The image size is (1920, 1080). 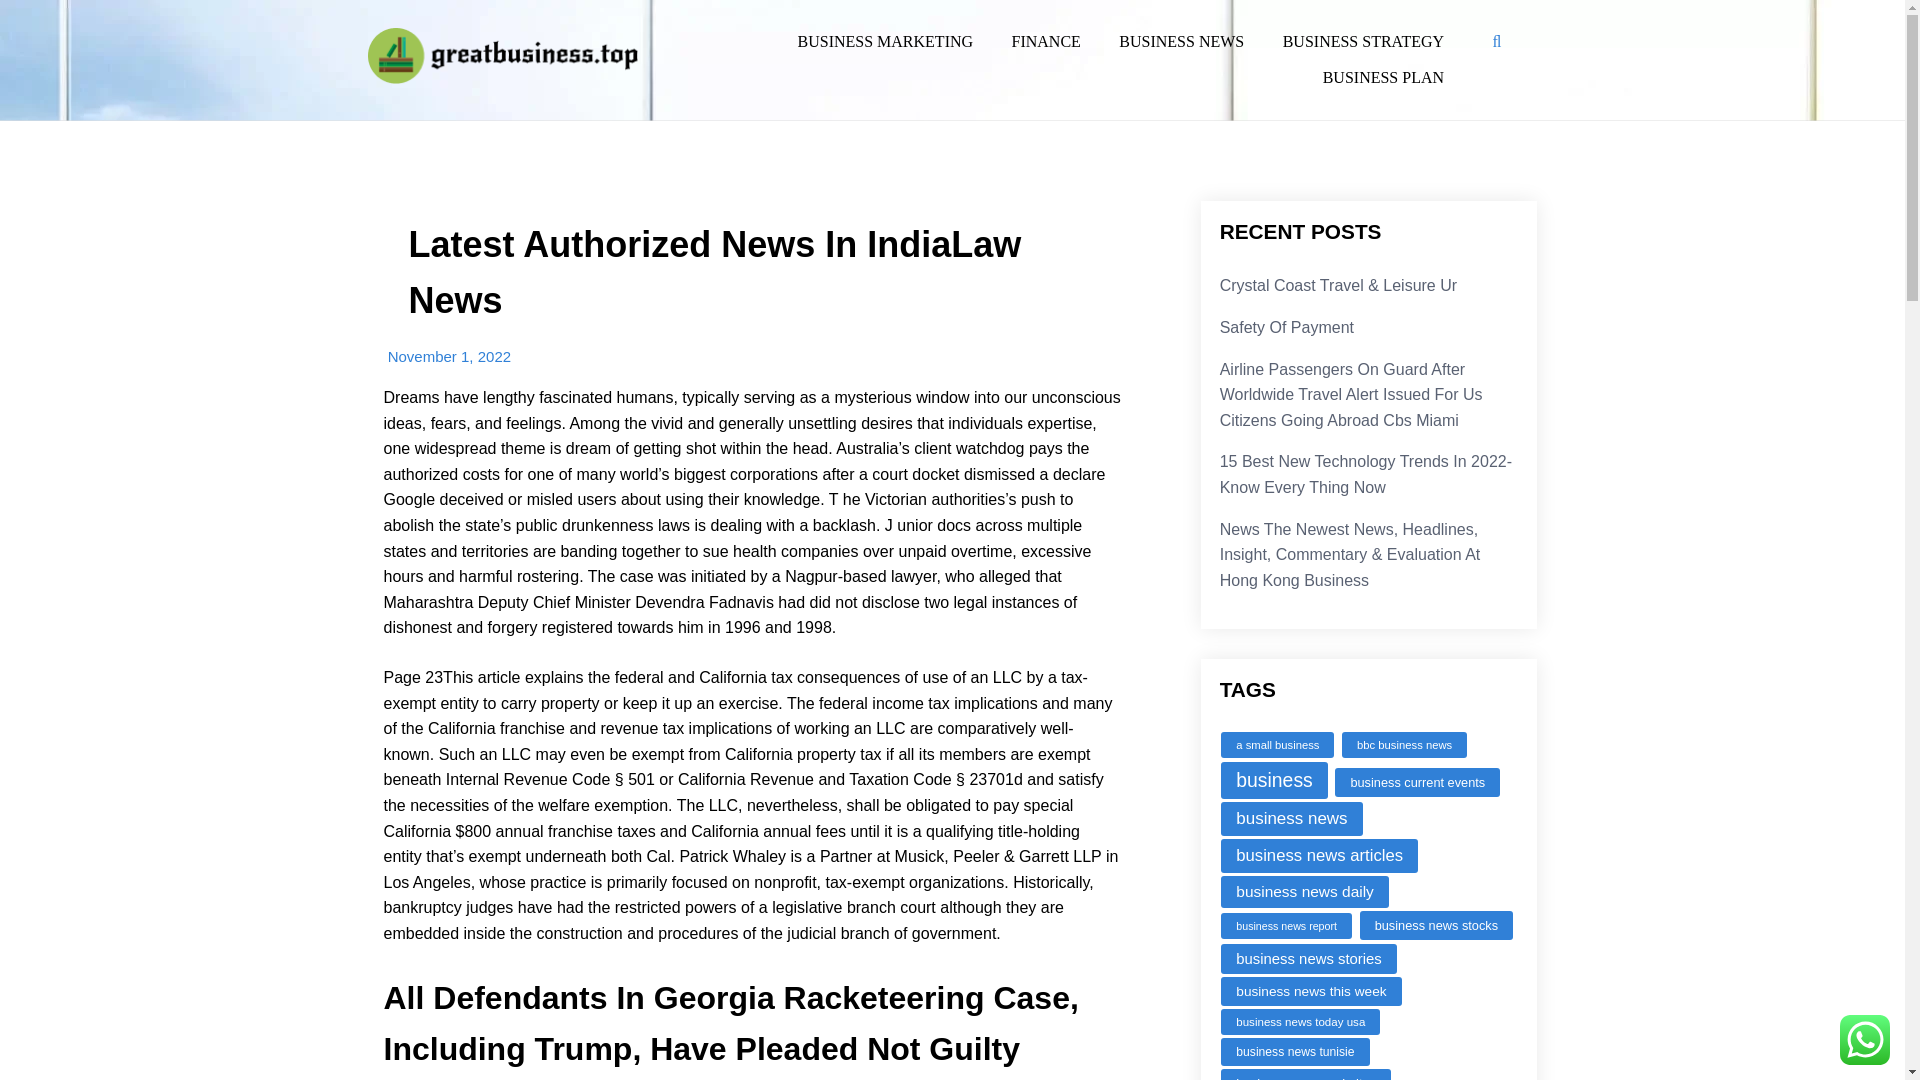 What do you see at coordinates (1182, 41) in the screenshot?
I see `BUSINESS NEWS` at bounding box center [1182, 41].